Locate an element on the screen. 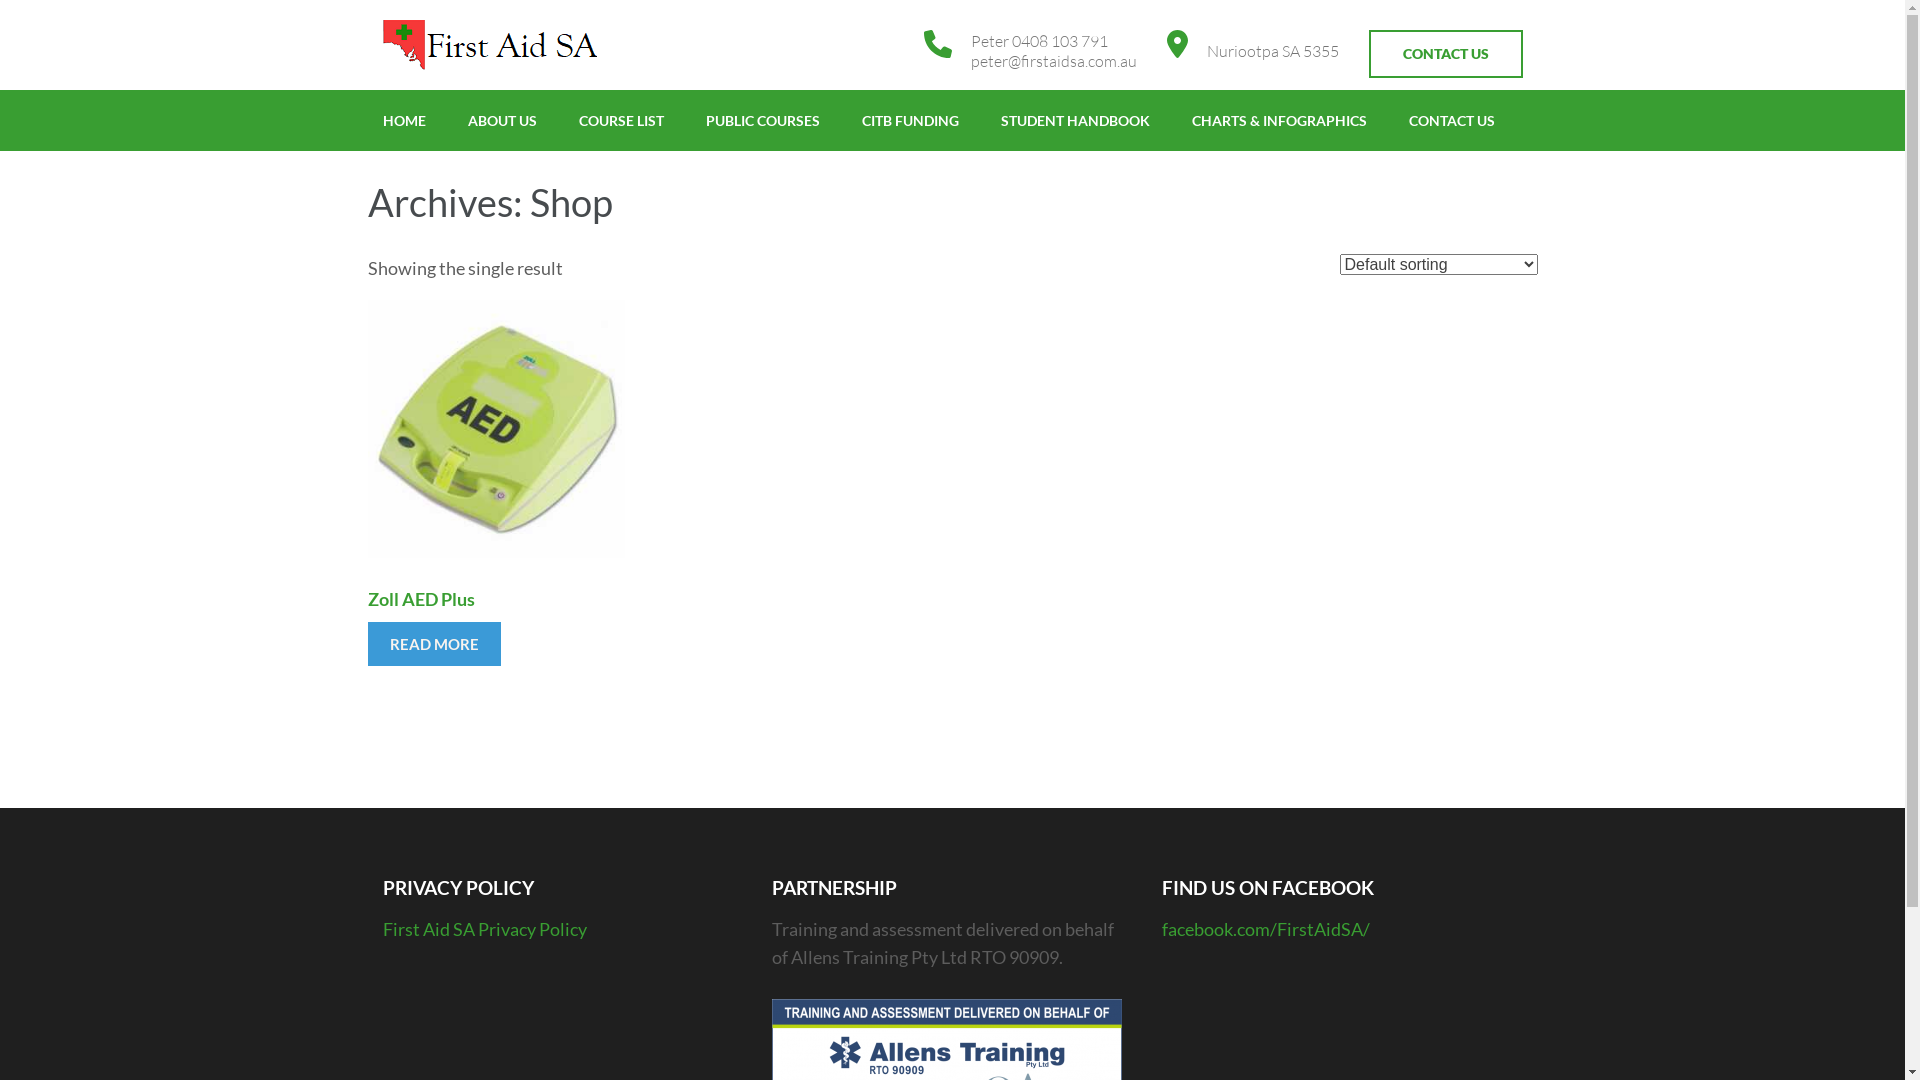  CONTACT US is located at coordinates (1445, 54).